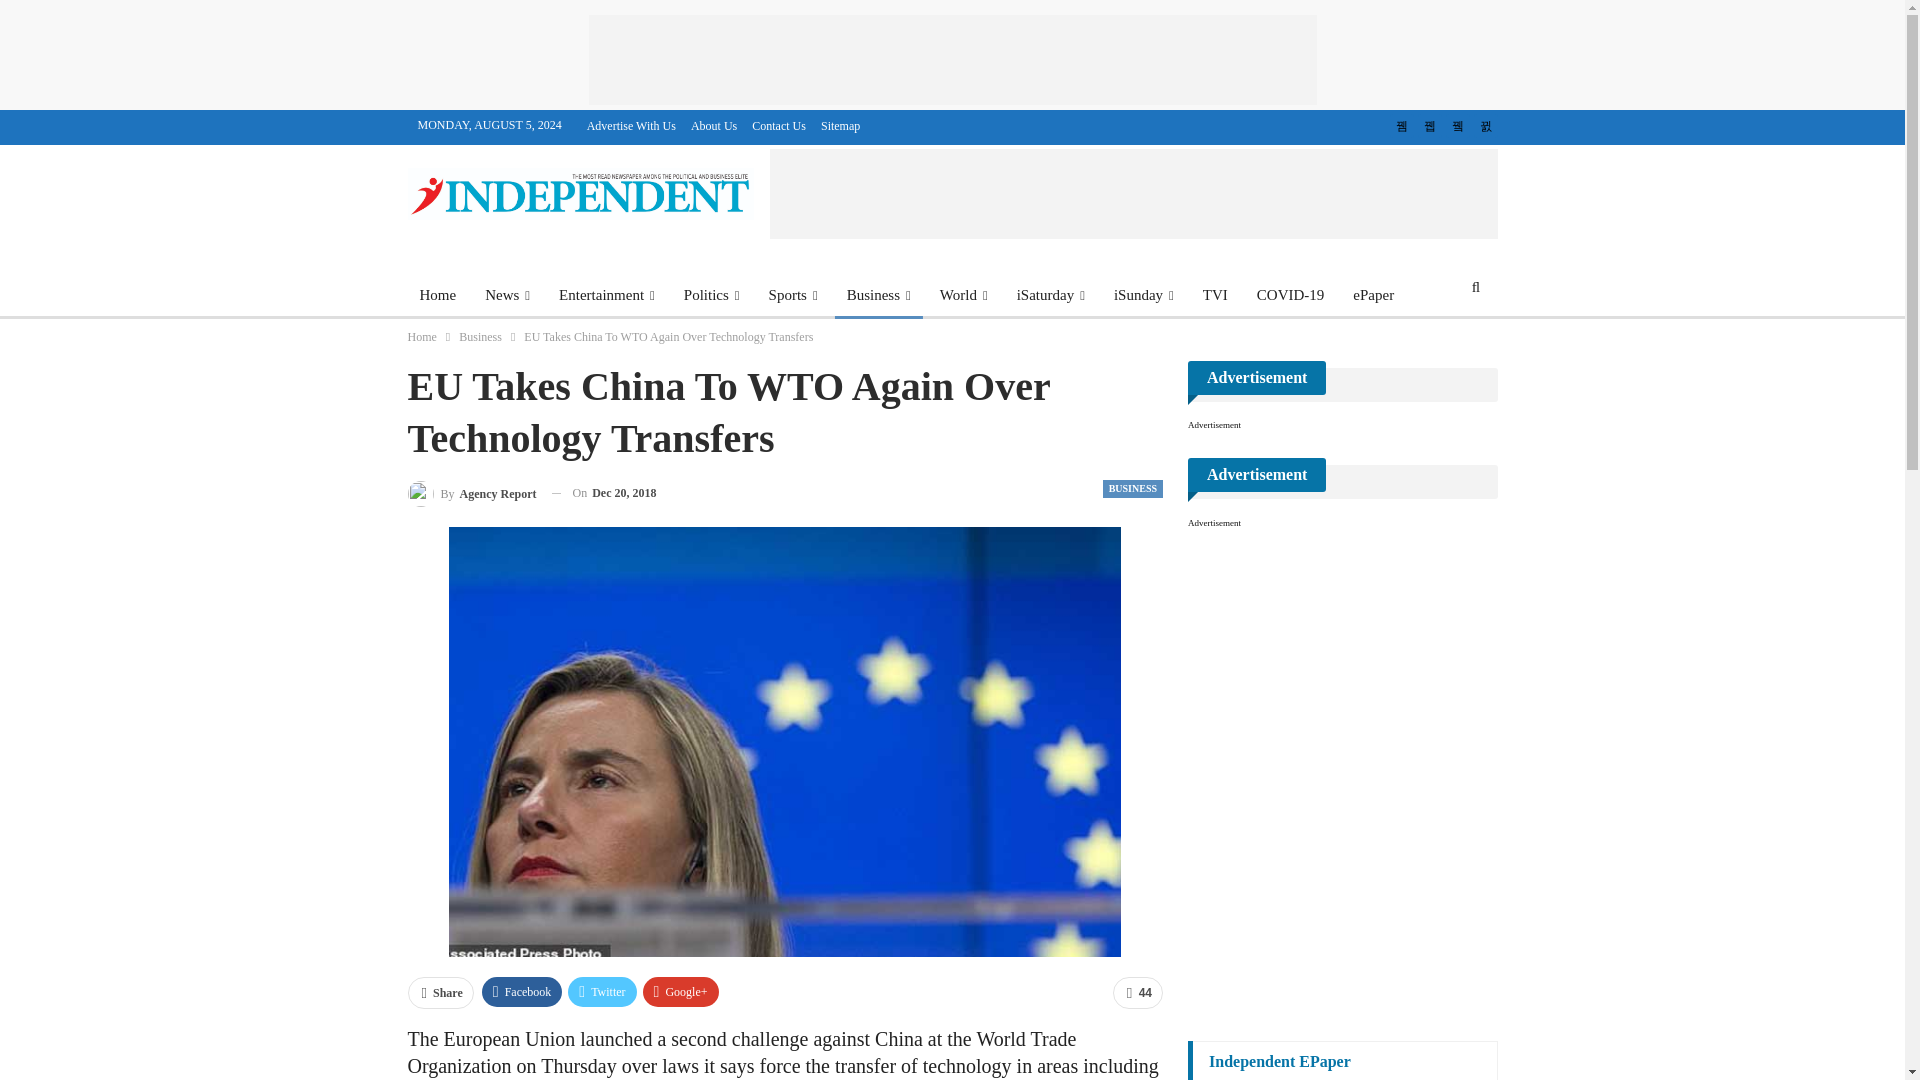 The width and height of the screenshot is (1920, 1080). I want to click on News, so click(506, 294).